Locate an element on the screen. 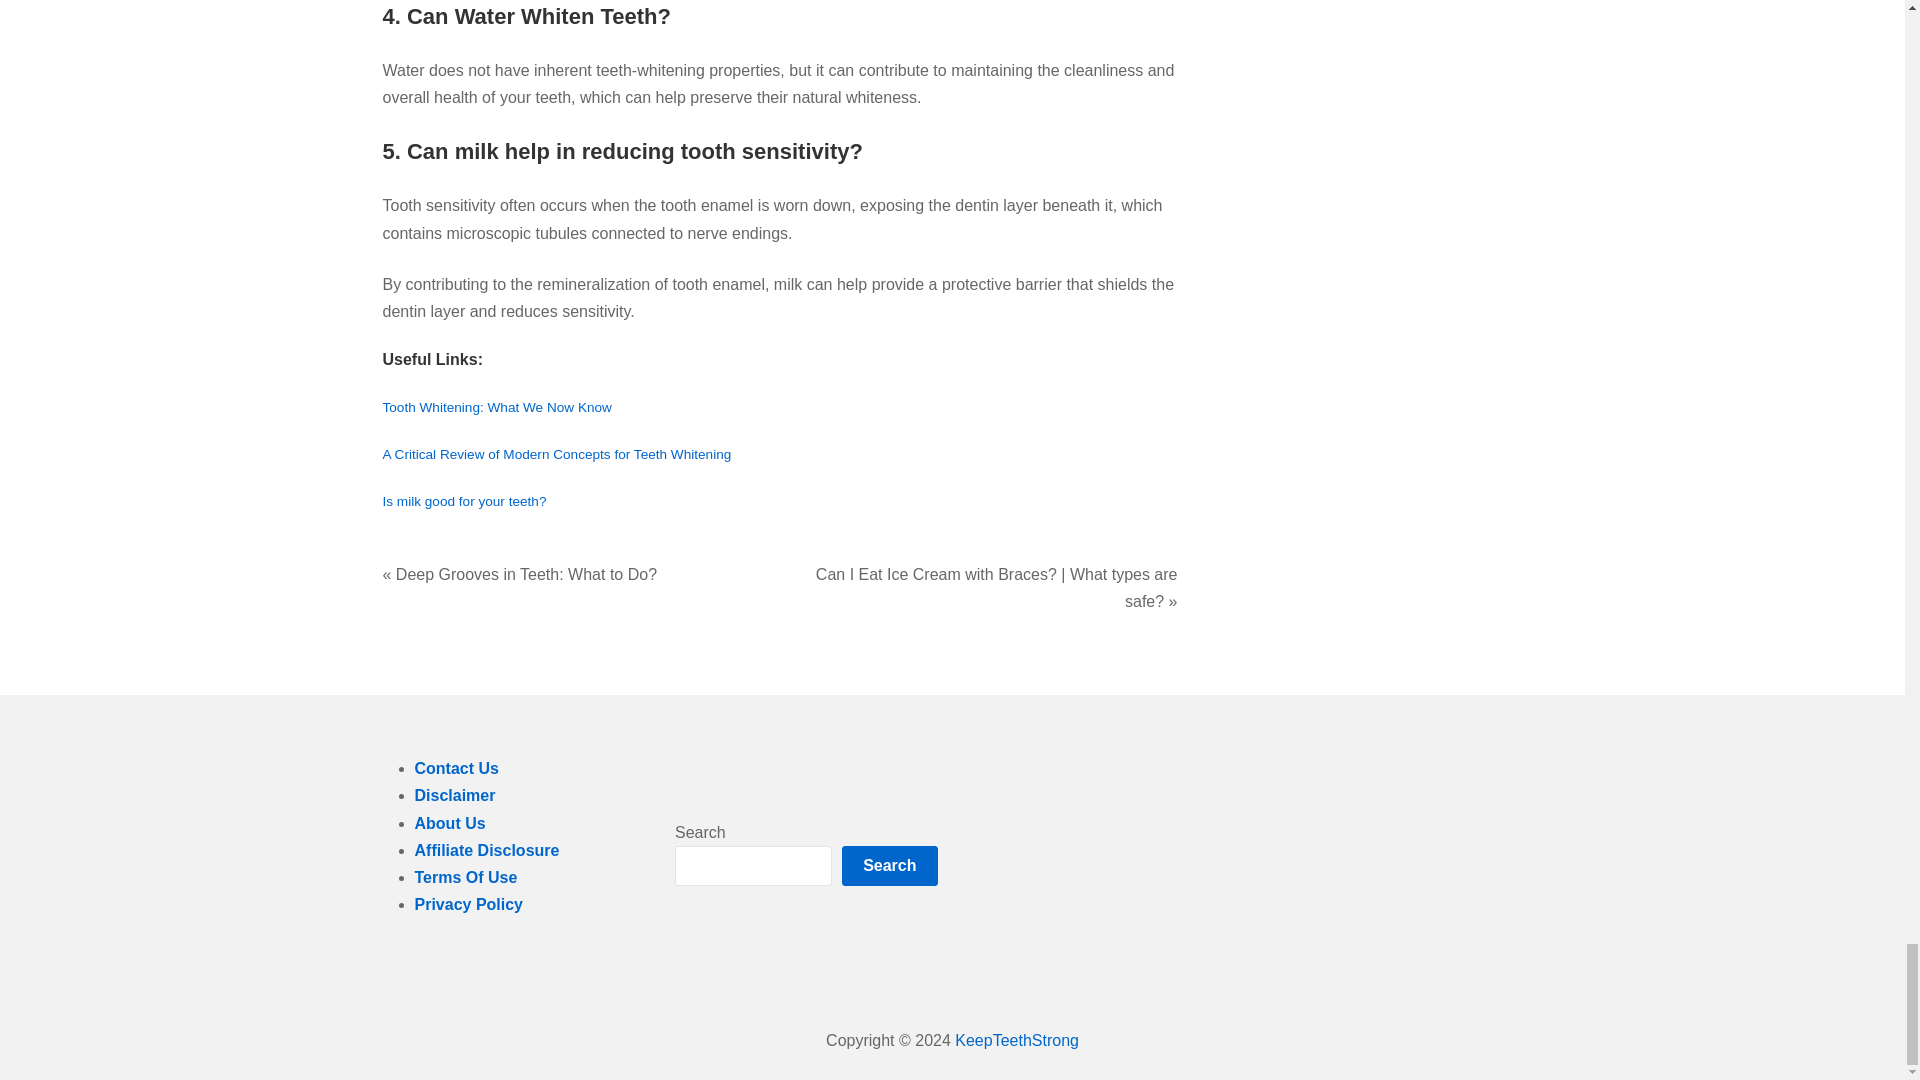  Affiliate Disclosure is located at coordinates (486, 850).